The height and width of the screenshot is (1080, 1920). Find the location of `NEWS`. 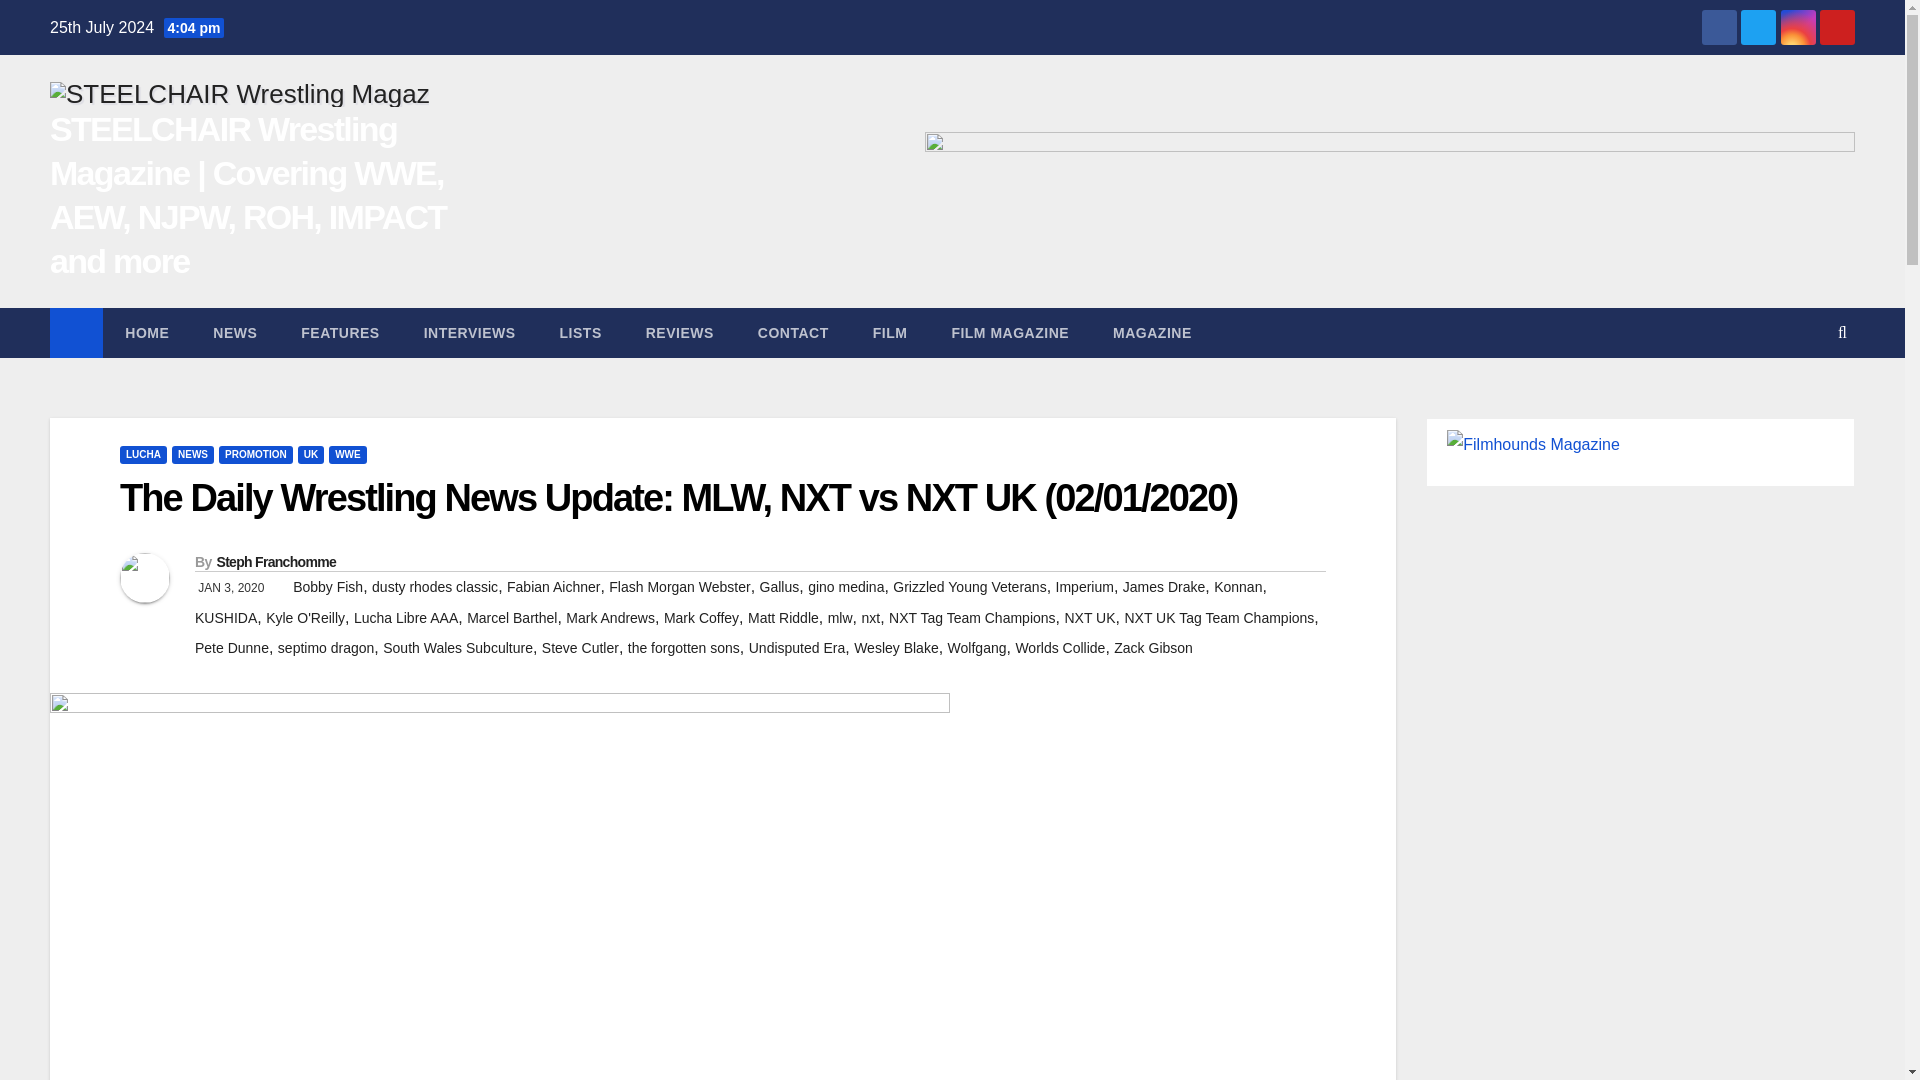

NEWS is located at coordinates (192, 455).